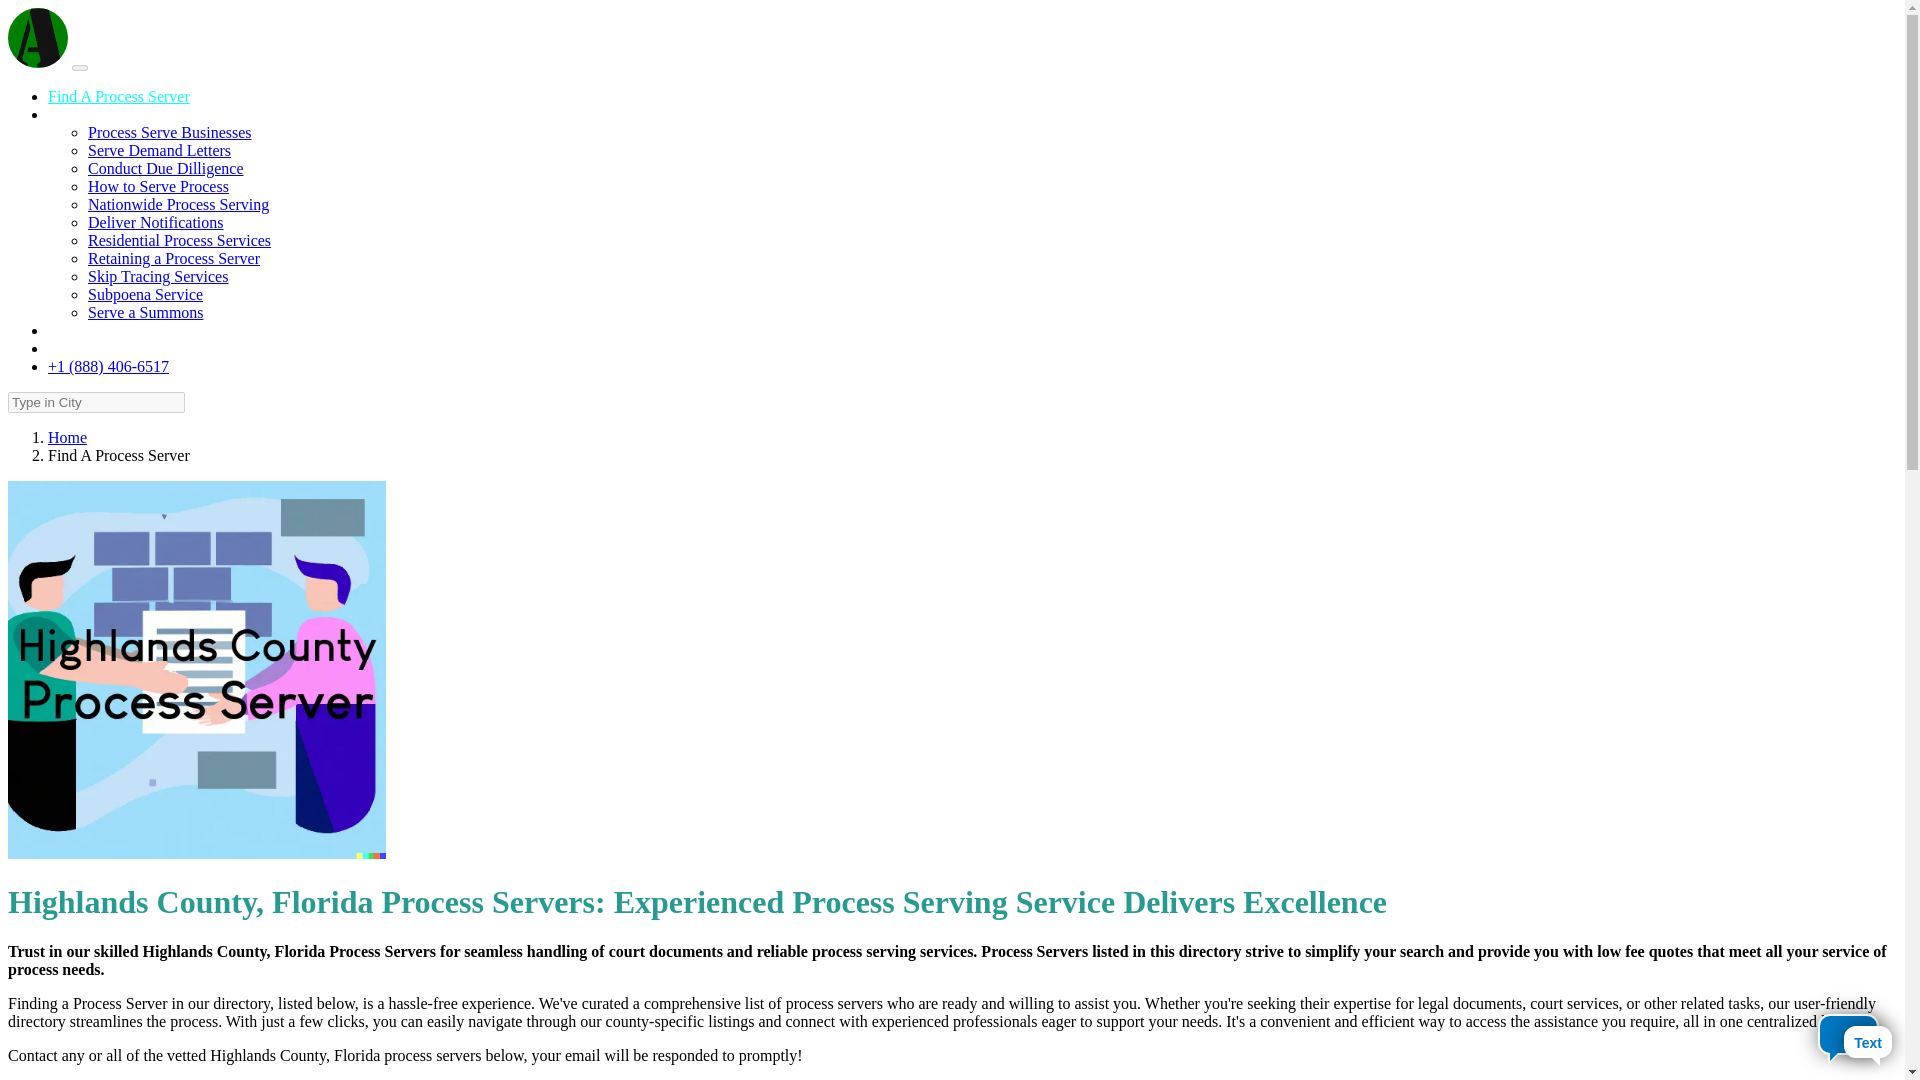 Image resolution: width=1920 pixels, height=1080 pixels. Describe the element at coordinates (132, 348) in the screenshot. I see `Process Servers Get listed` at that location.